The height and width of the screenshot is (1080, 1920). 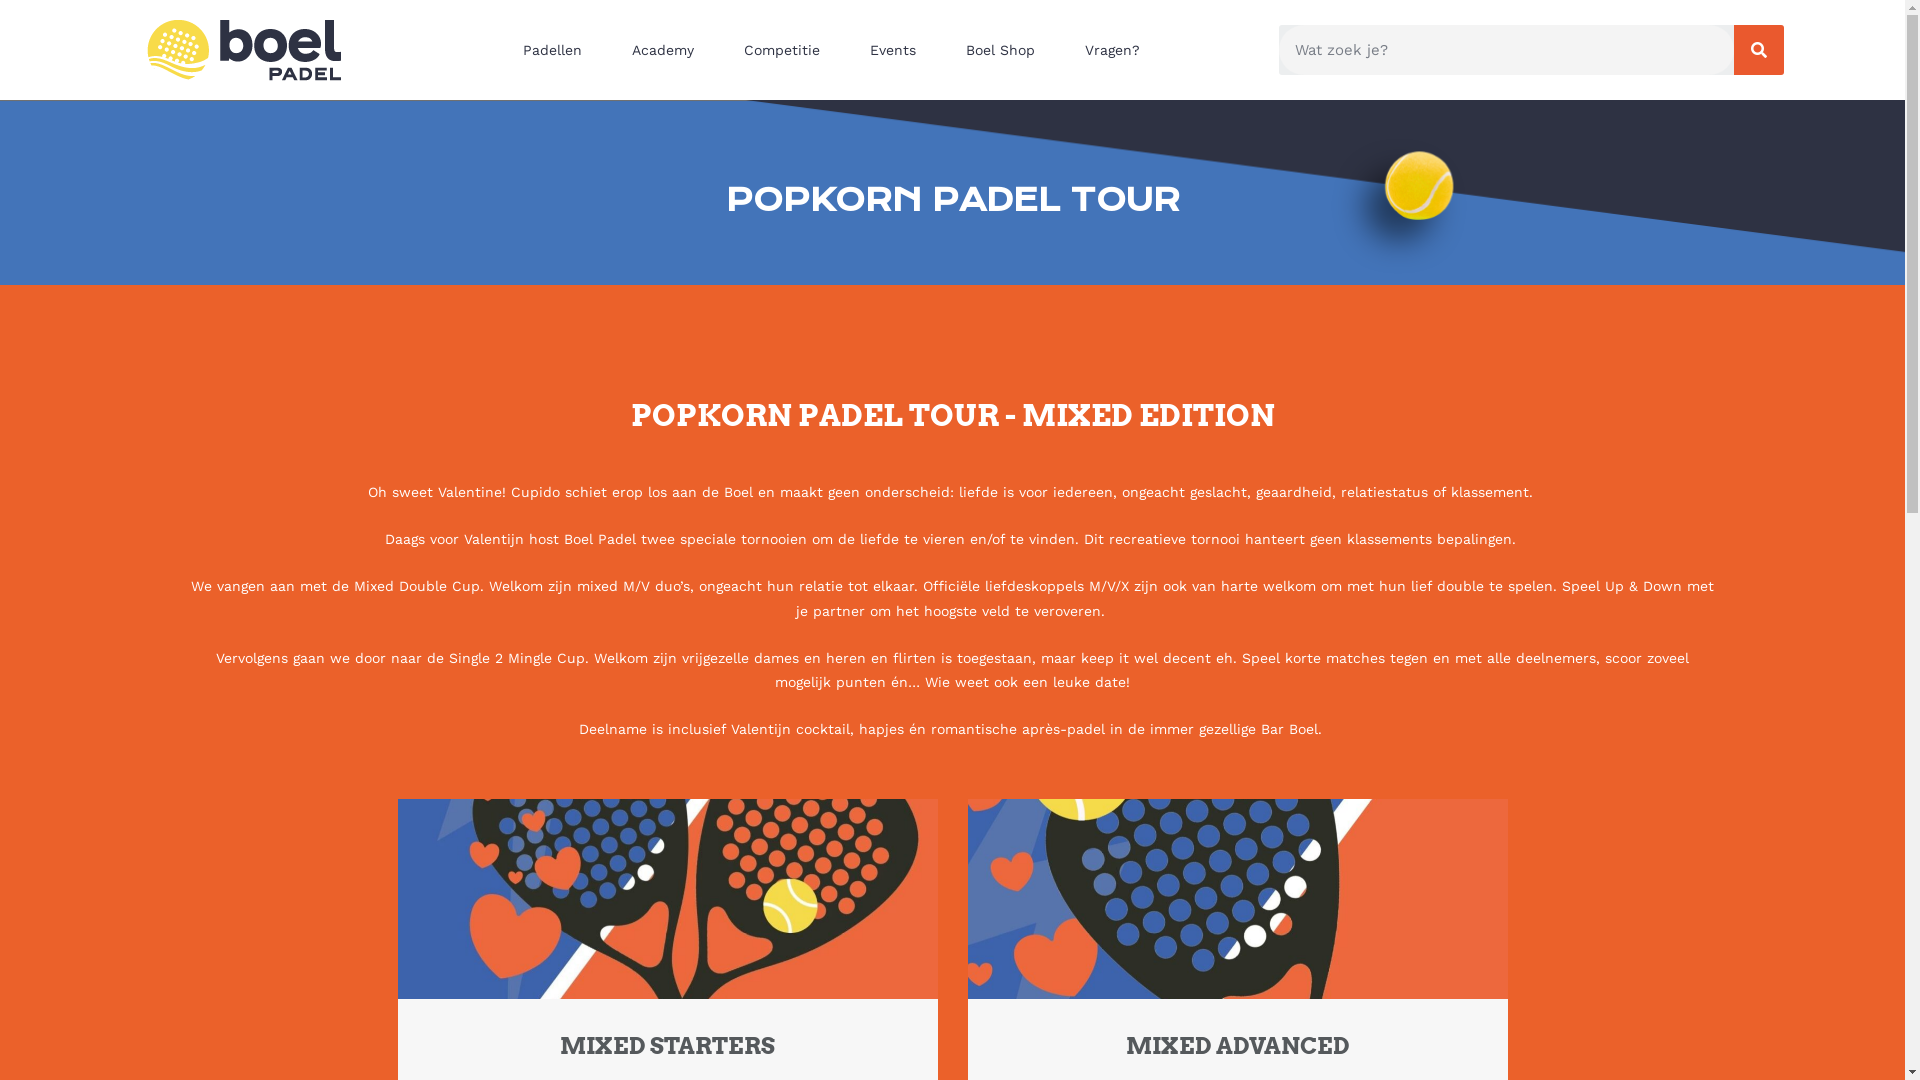 I want to click on boel-padel-log)webv2, so click(x=244, y=50).